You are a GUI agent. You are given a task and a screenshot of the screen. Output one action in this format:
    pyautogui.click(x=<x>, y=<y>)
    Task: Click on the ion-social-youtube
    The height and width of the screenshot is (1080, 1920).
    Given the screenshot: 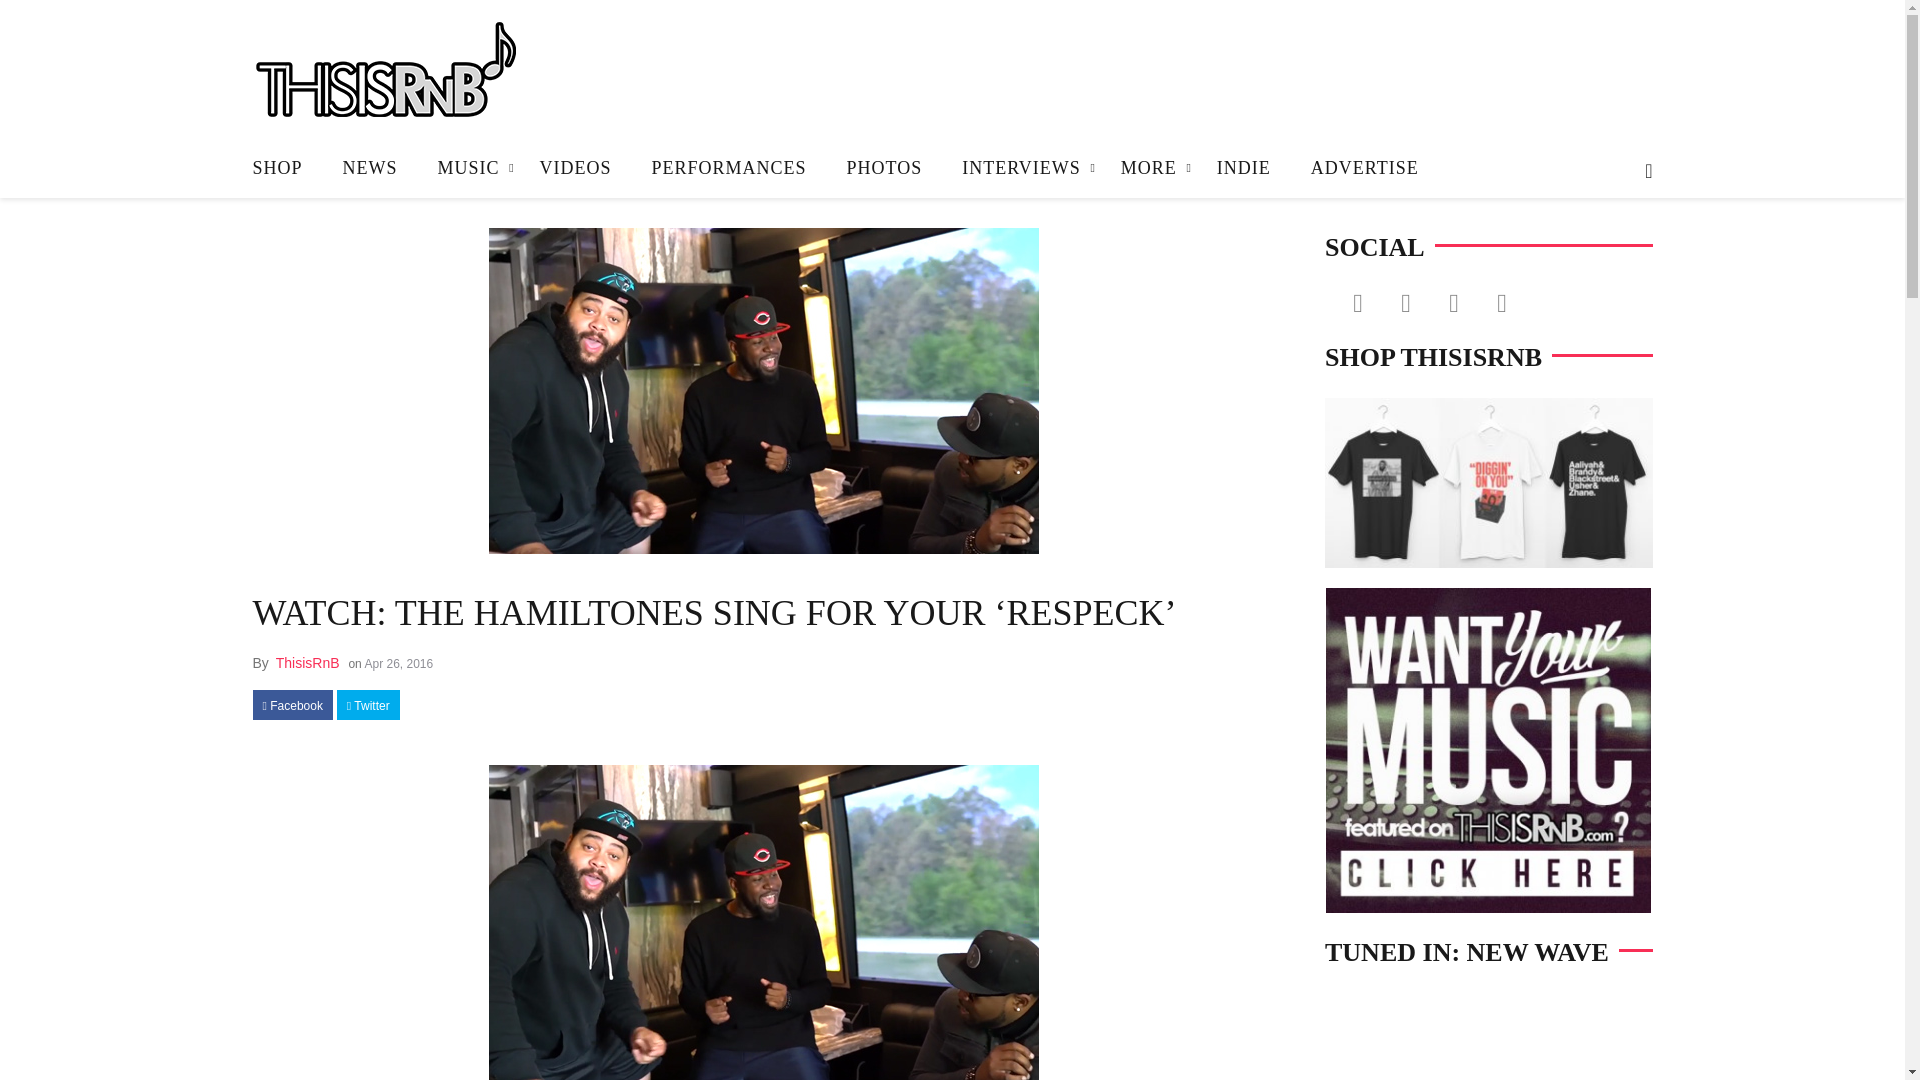 What is the action you would take?
    pyautogui.click(x=1501, y=302)
    